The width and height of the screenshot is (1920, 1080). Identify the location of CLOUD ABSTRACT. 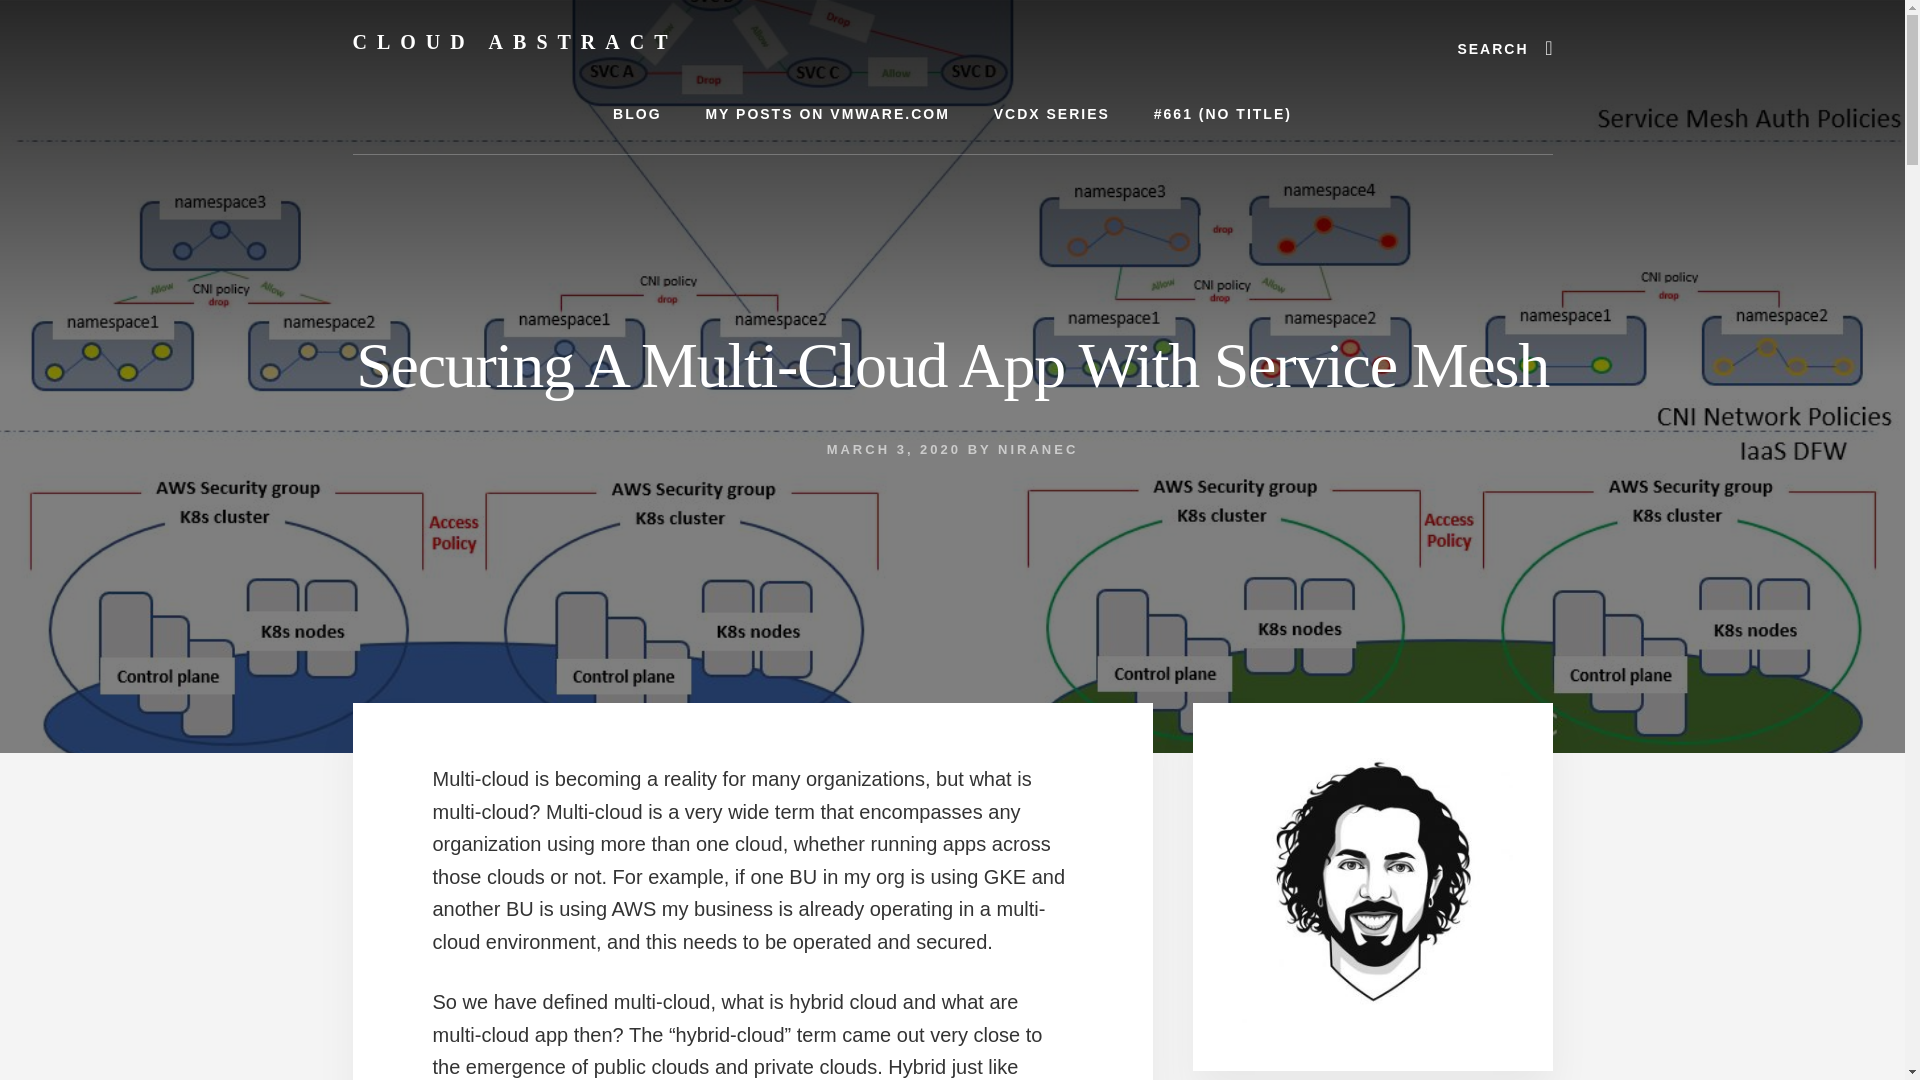
(514, 42).